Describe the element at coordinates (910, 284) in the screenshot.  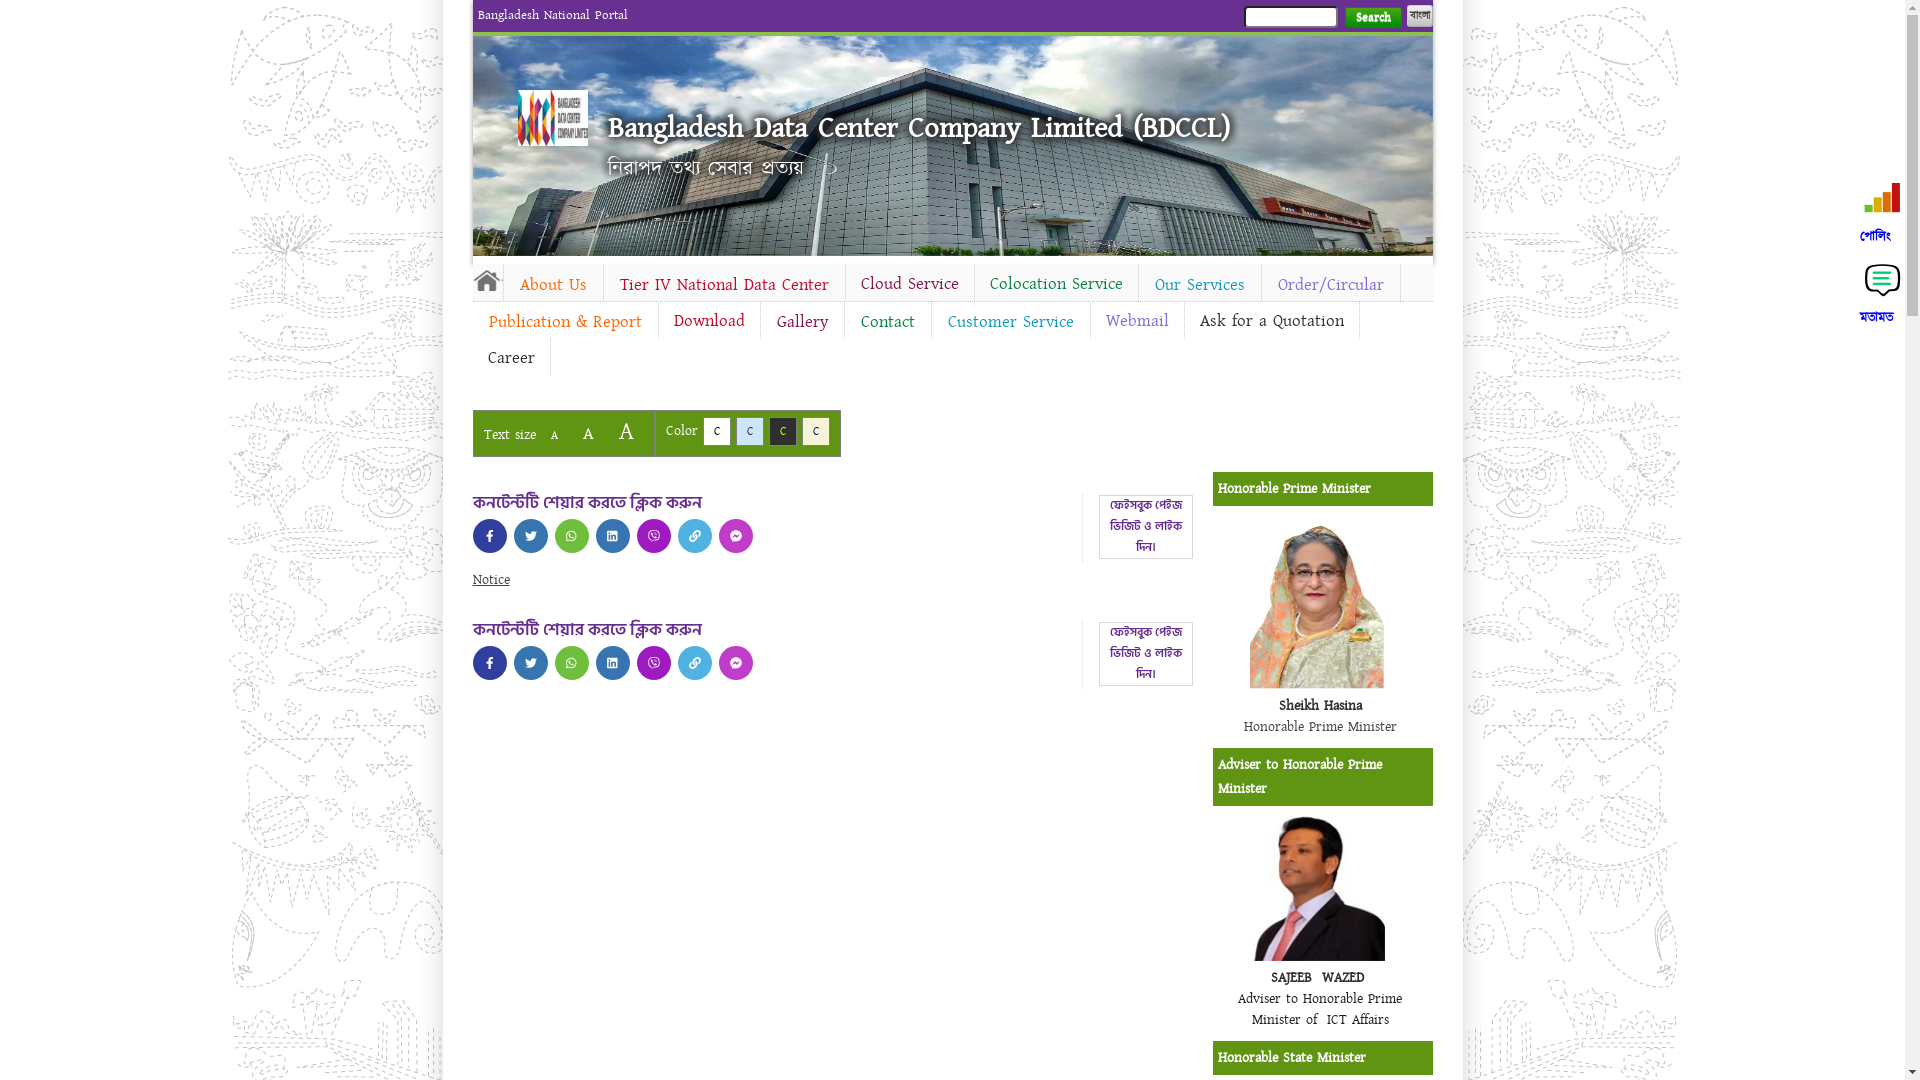
I see `Cloud Service` at that location.